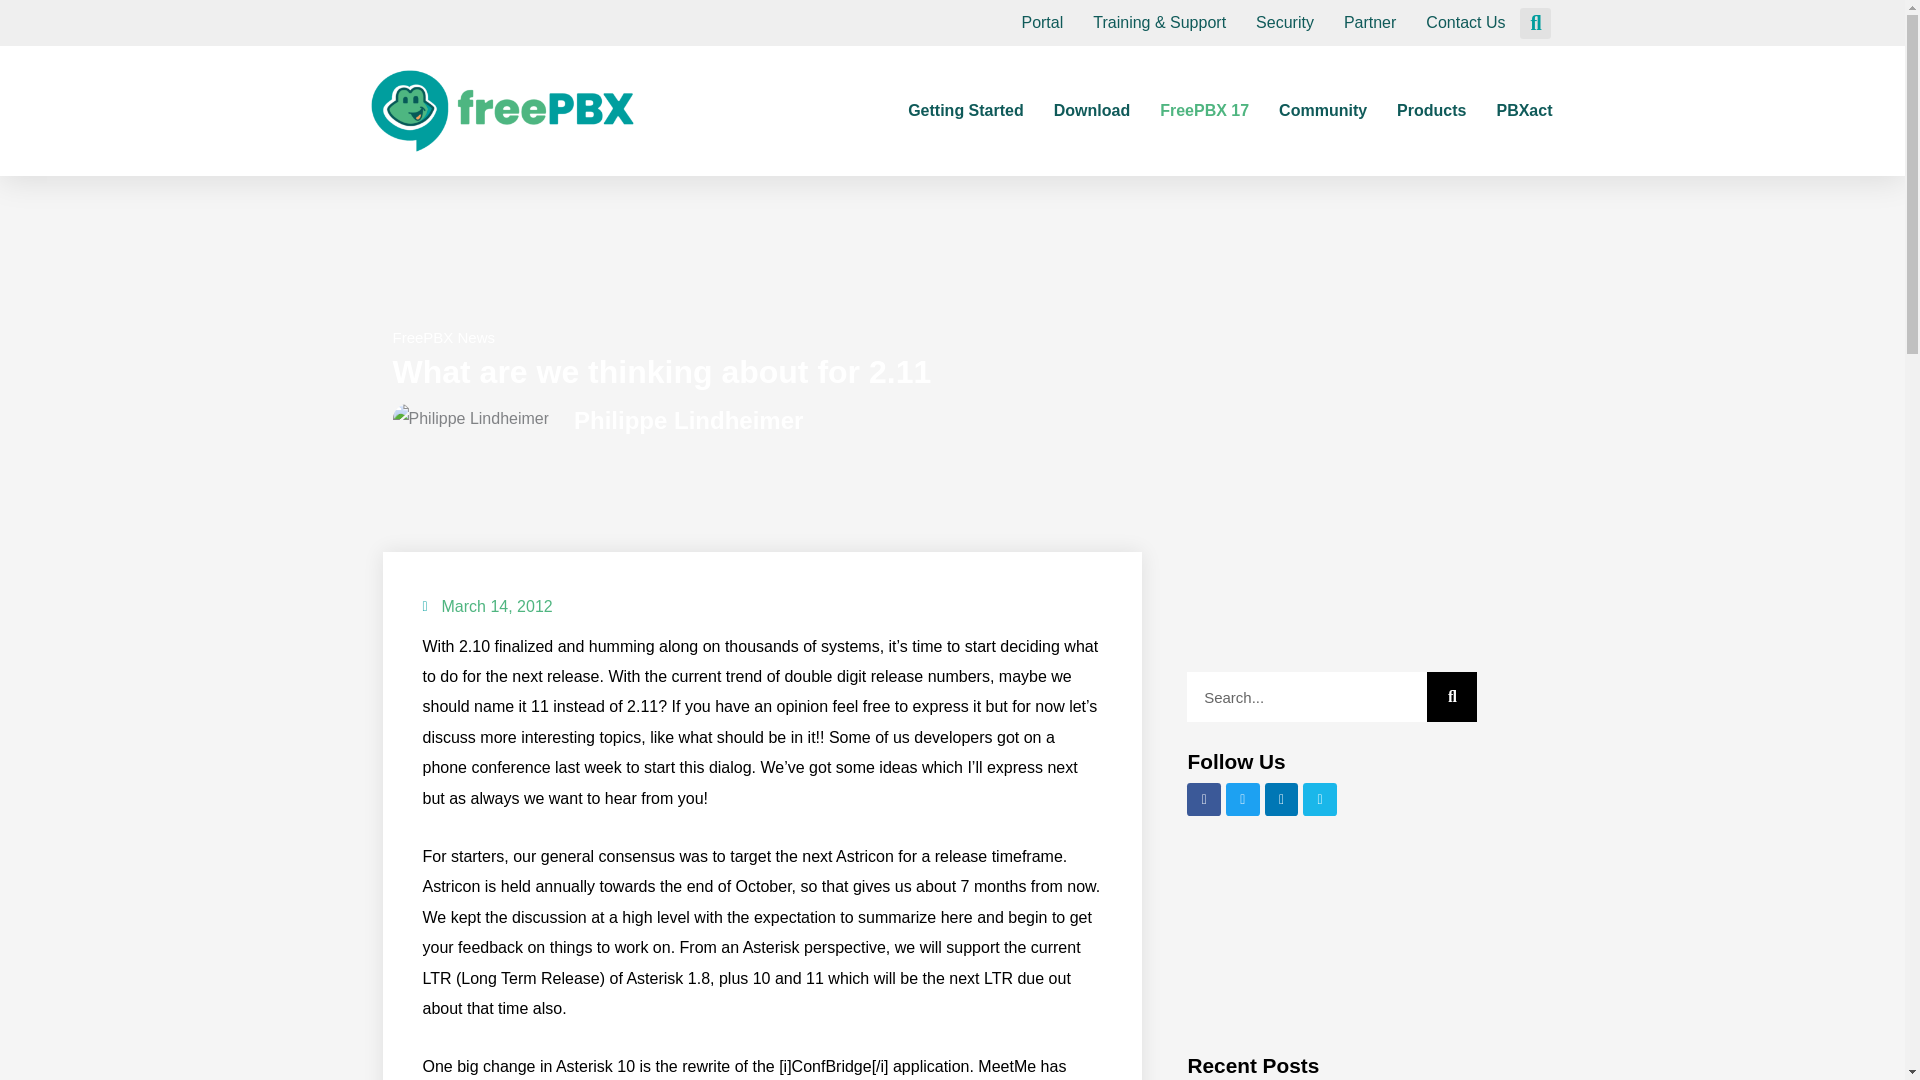  I want to click on Getting Started, so click(966, 110).